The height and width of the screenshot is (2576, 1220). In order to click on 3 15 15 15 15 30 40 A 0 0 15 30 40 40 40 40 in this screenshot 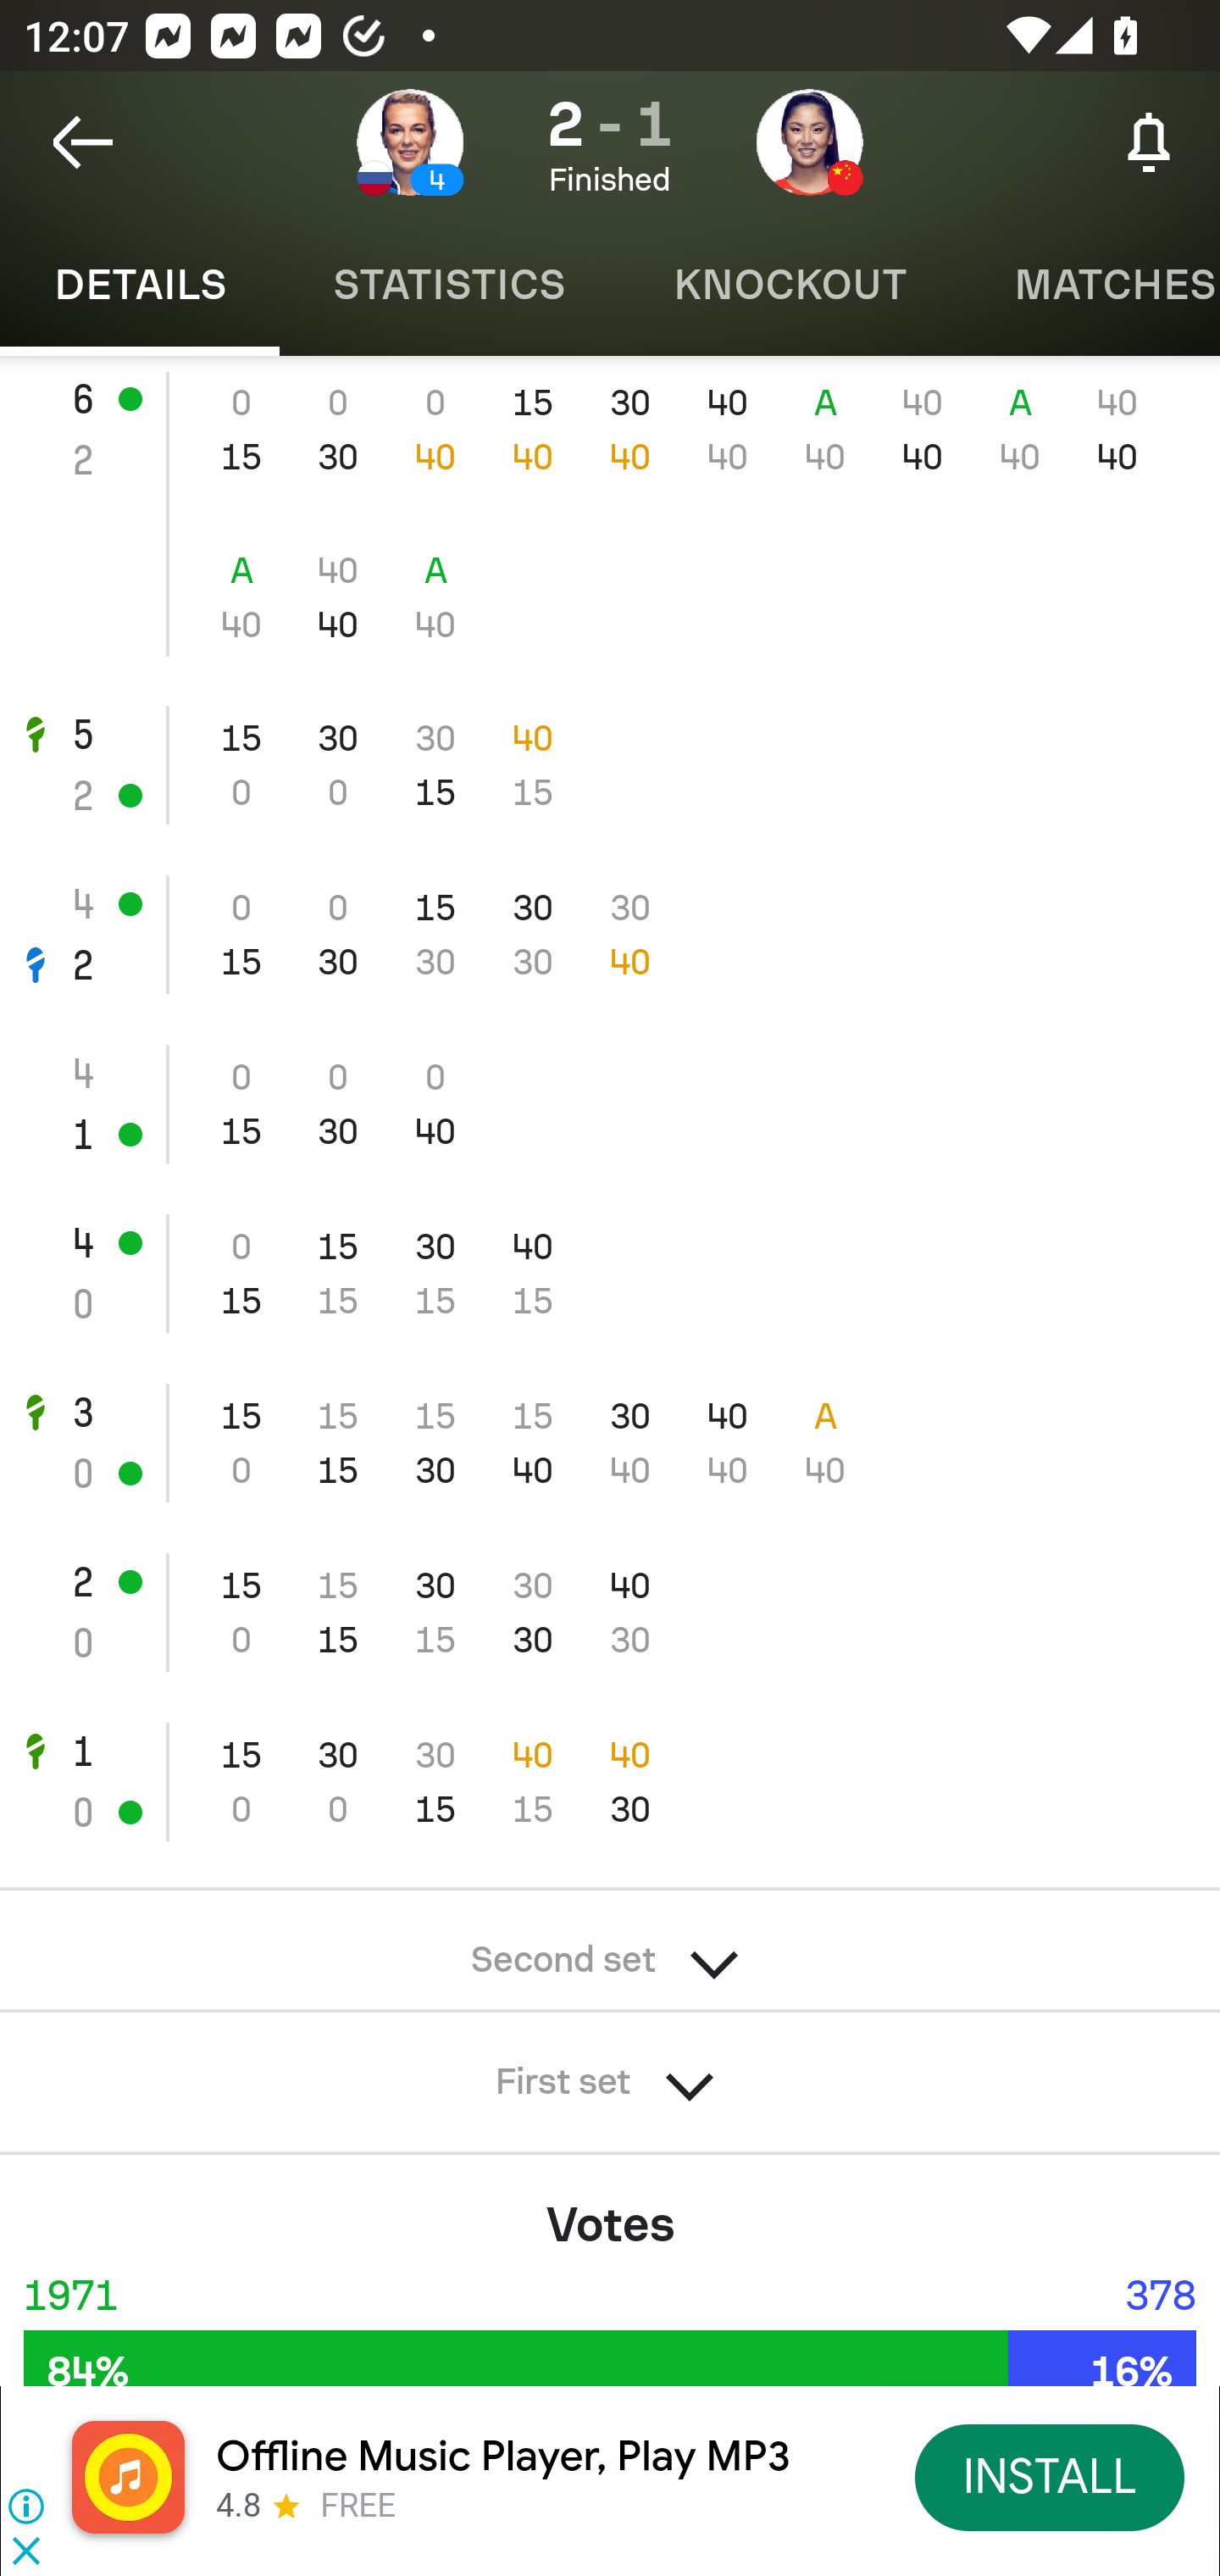, I will do `click(610, 1442)`.